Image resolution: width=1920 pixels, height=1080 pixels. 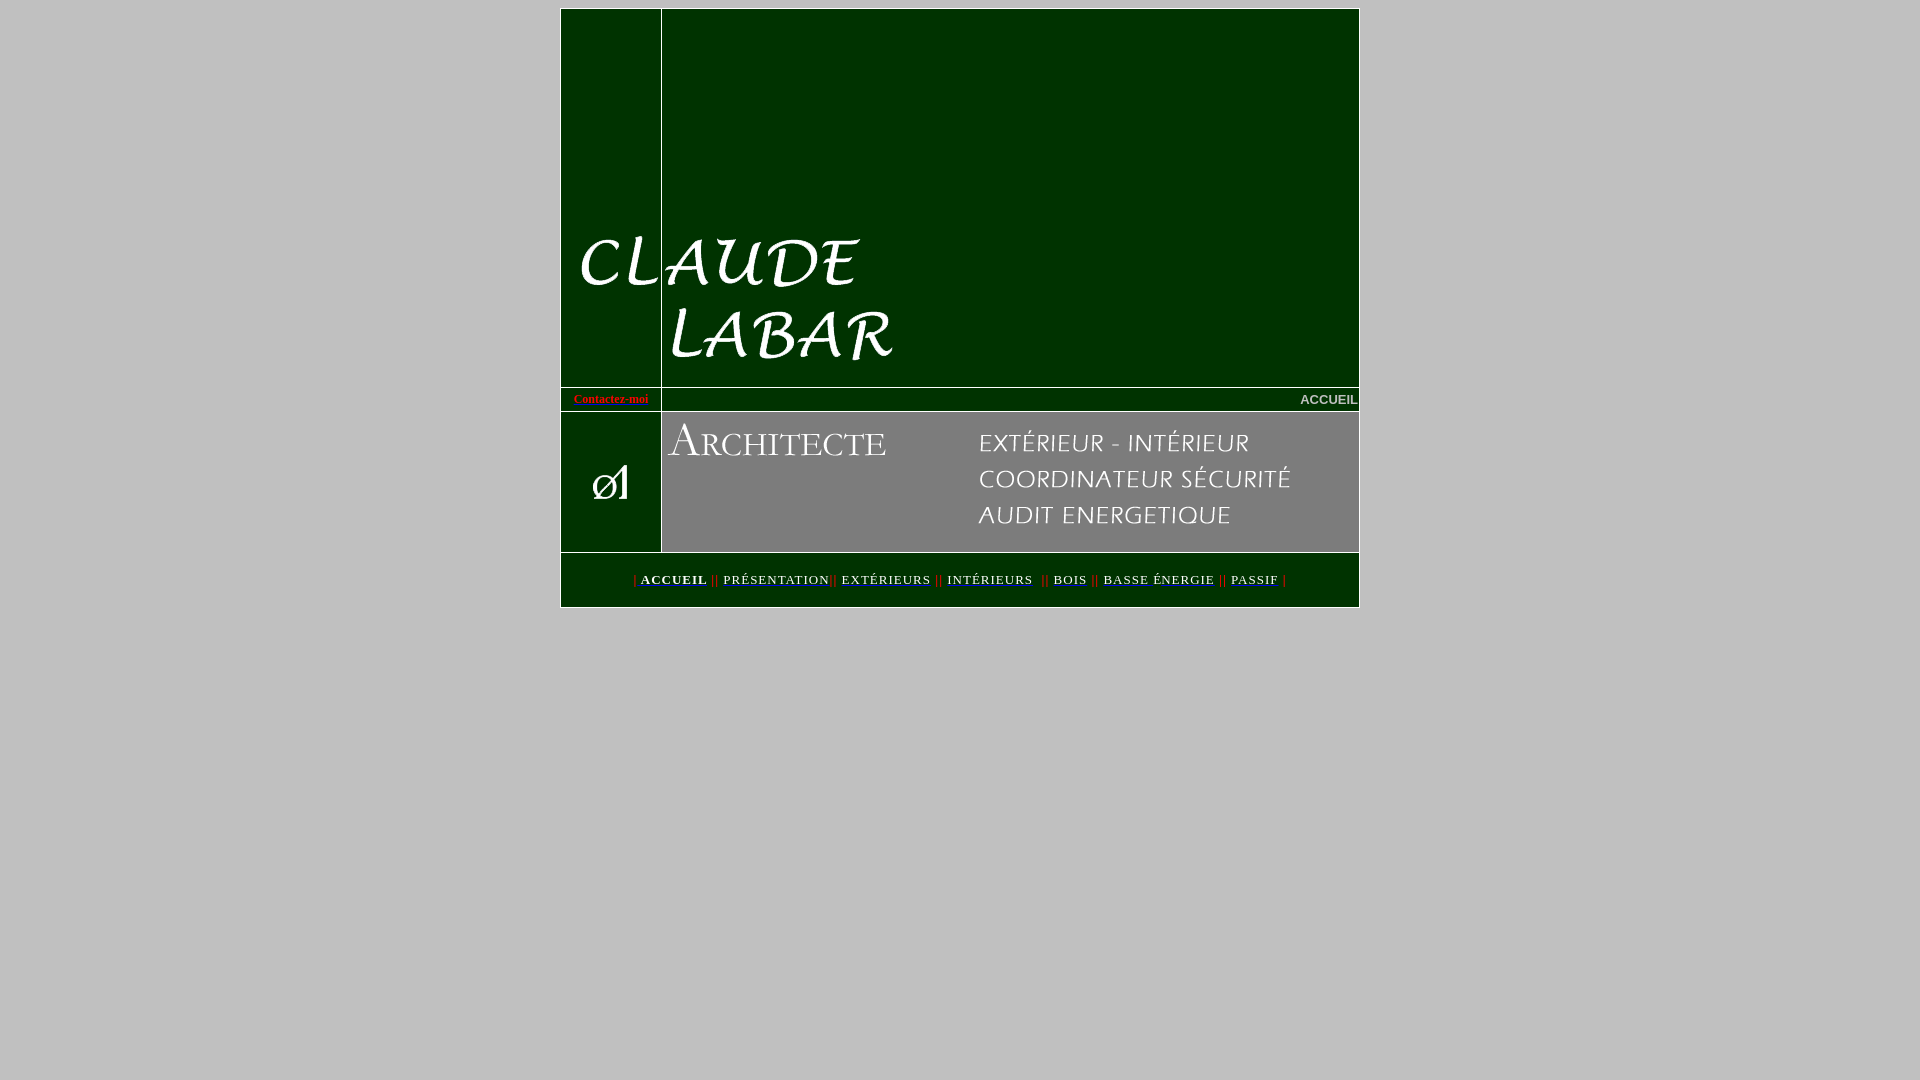 I want to click on ACCUEIL, so click(x=674, y=580).